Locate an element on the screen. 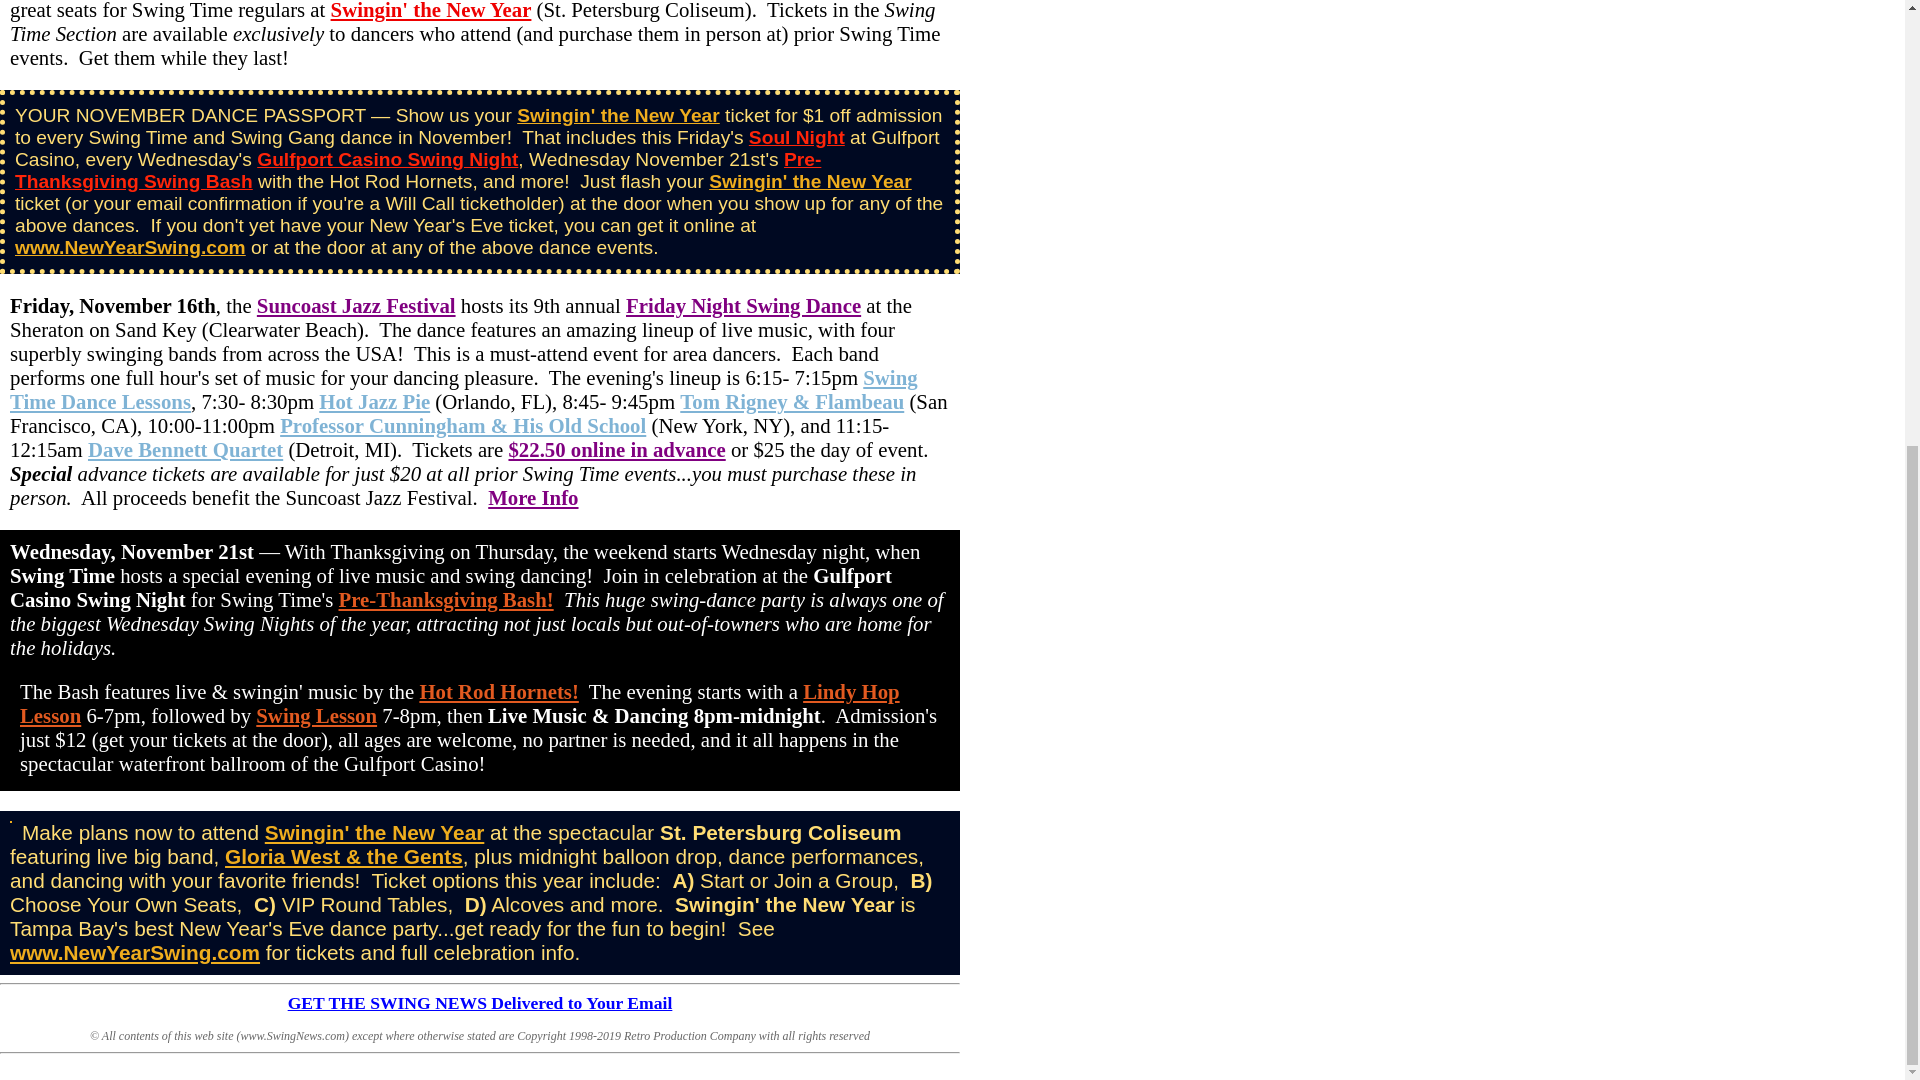 This screenshot has height=1080, width=1920. Friday Night Swing Dance is located at coordinates (742, 305).